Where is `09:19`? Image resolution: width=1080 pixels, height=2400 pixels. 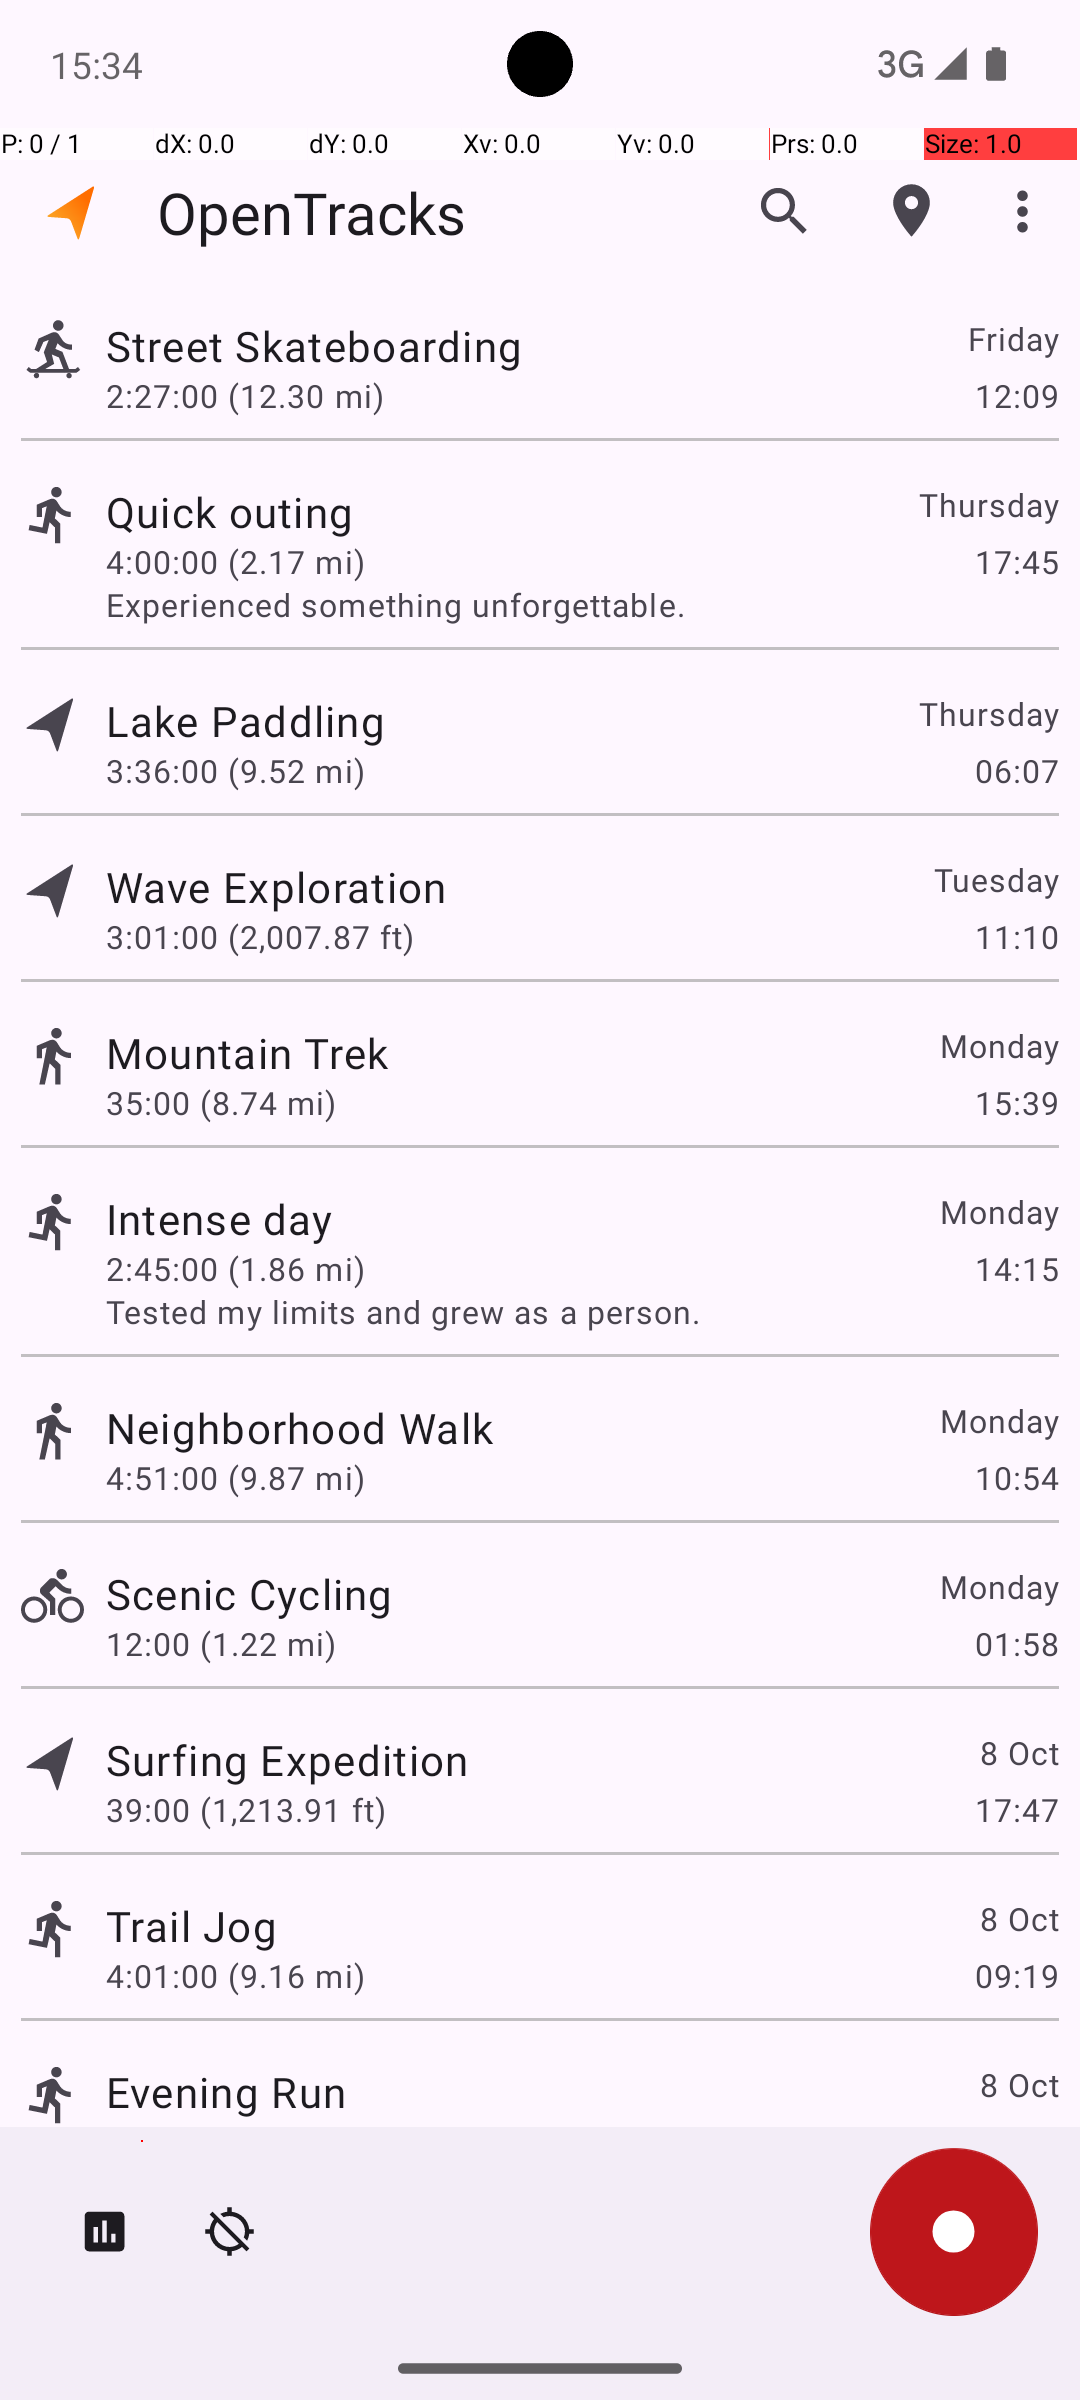
09:19 is located at coordinates (1016, 1976).